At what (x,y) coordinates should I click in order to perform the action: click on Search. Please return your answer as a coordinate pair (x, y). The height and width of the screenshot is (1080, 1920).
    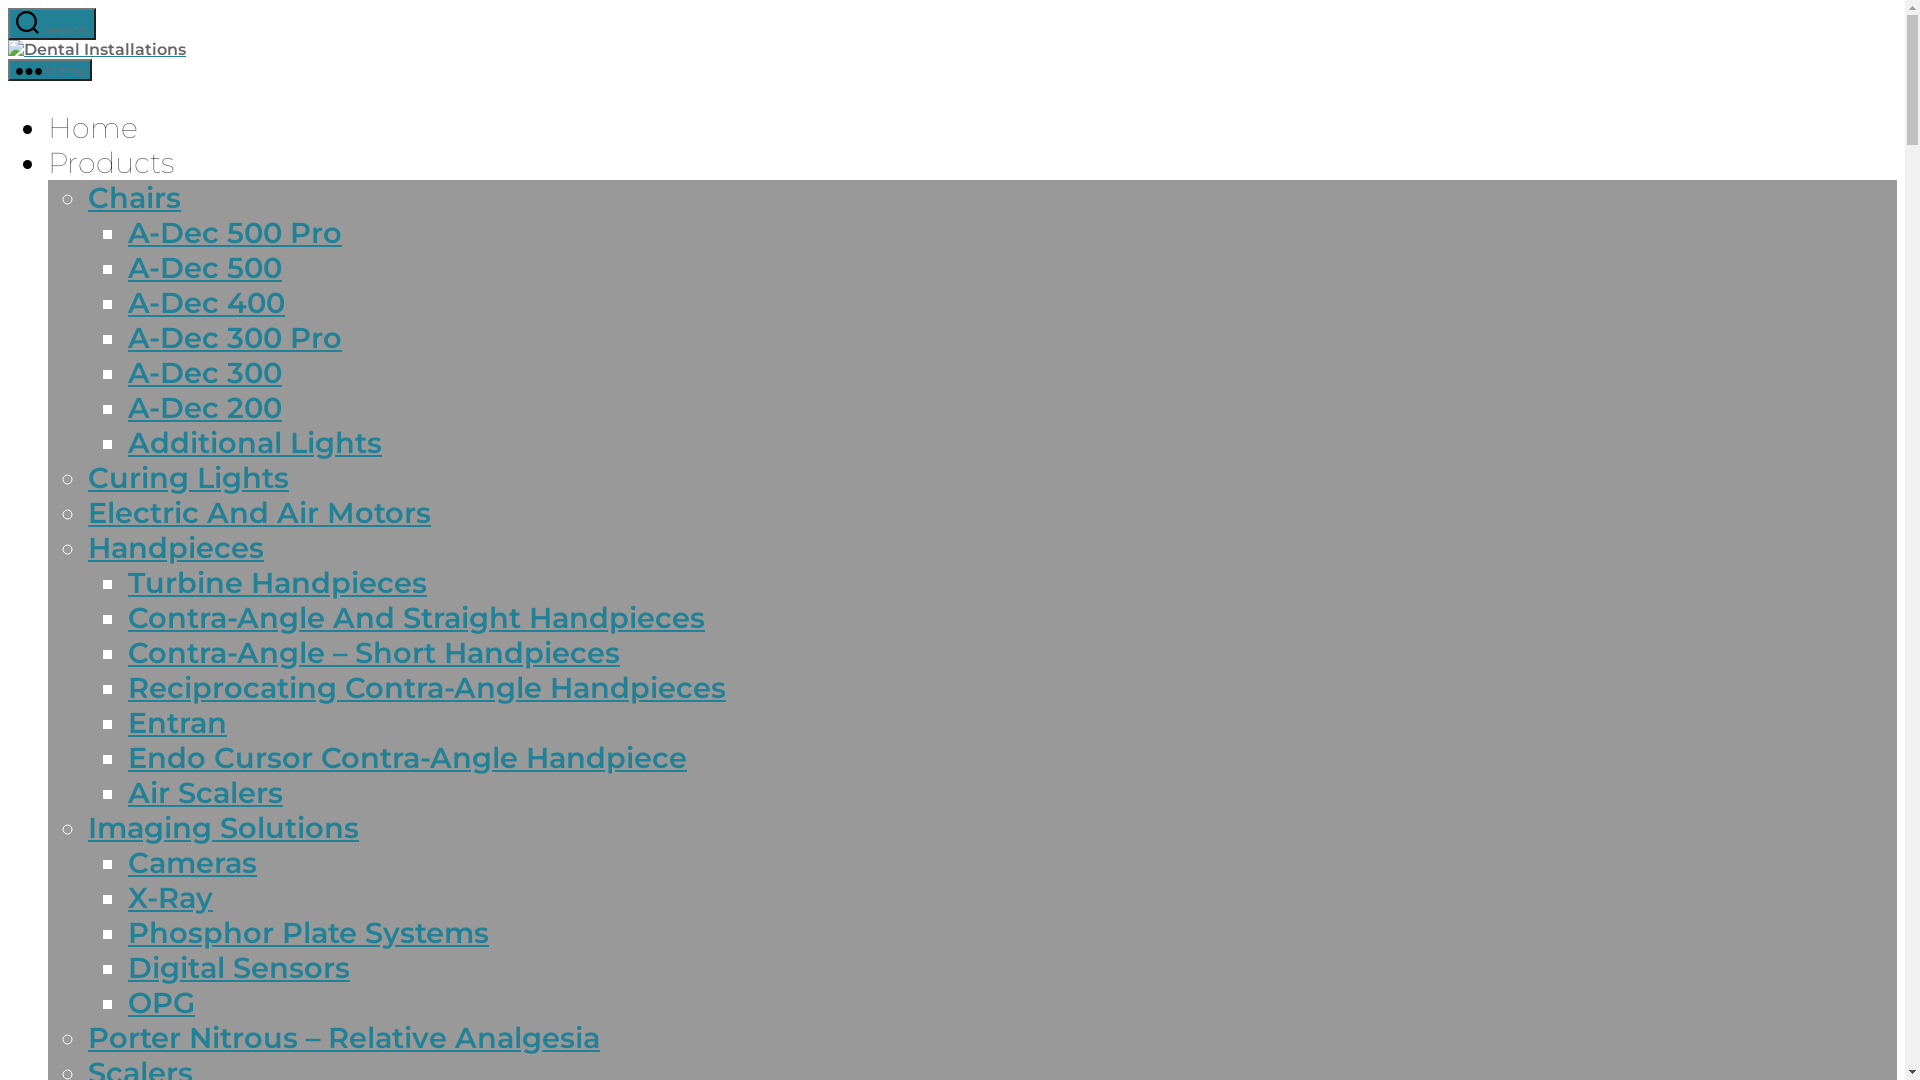
    Looking at the image, I should click on (52, 24).